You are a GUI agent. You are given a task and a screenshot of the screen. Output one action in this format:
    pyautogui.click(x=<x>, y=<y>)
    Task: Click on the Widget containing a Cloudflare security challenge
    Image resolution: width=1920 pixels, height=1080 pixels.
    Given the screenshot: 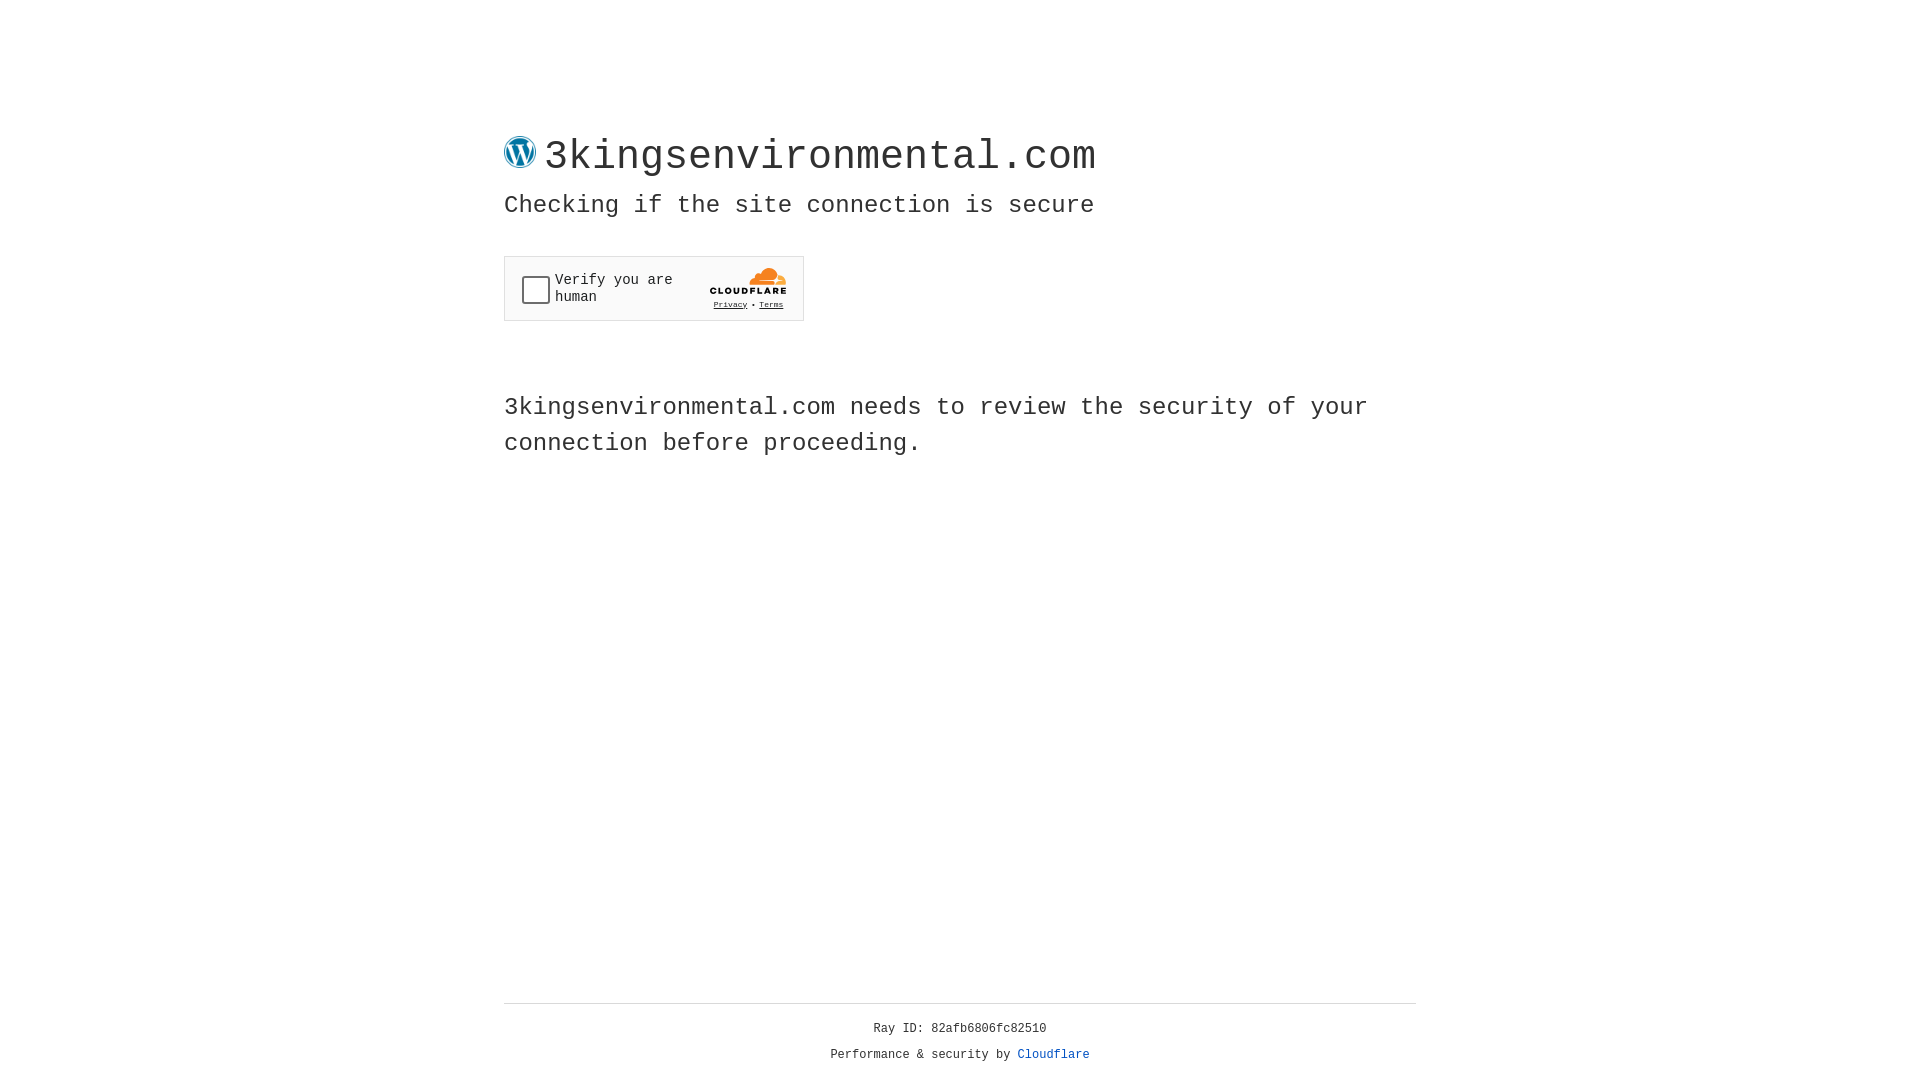 What is the action you would take?
    pyautogui.click(x=654, y=288)
    